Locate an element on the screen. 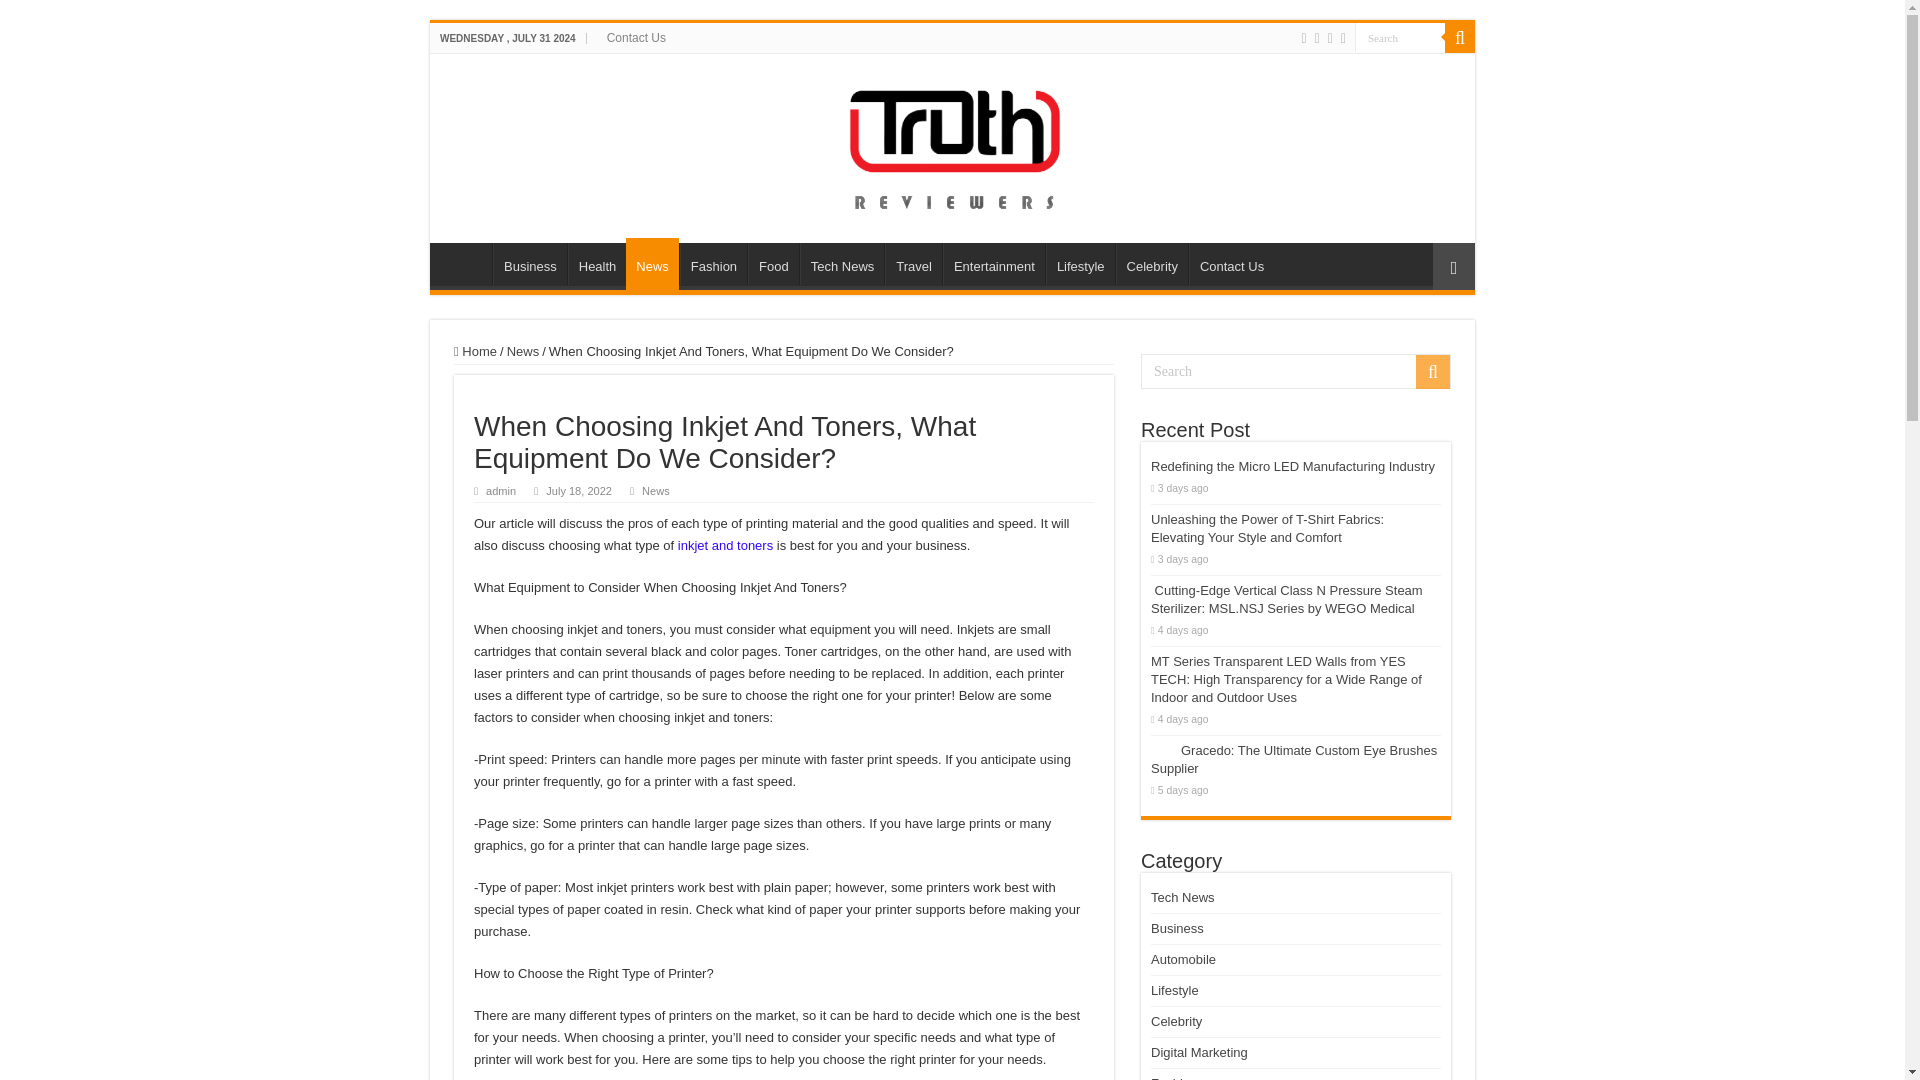  News is located at coordinates (522, 351).